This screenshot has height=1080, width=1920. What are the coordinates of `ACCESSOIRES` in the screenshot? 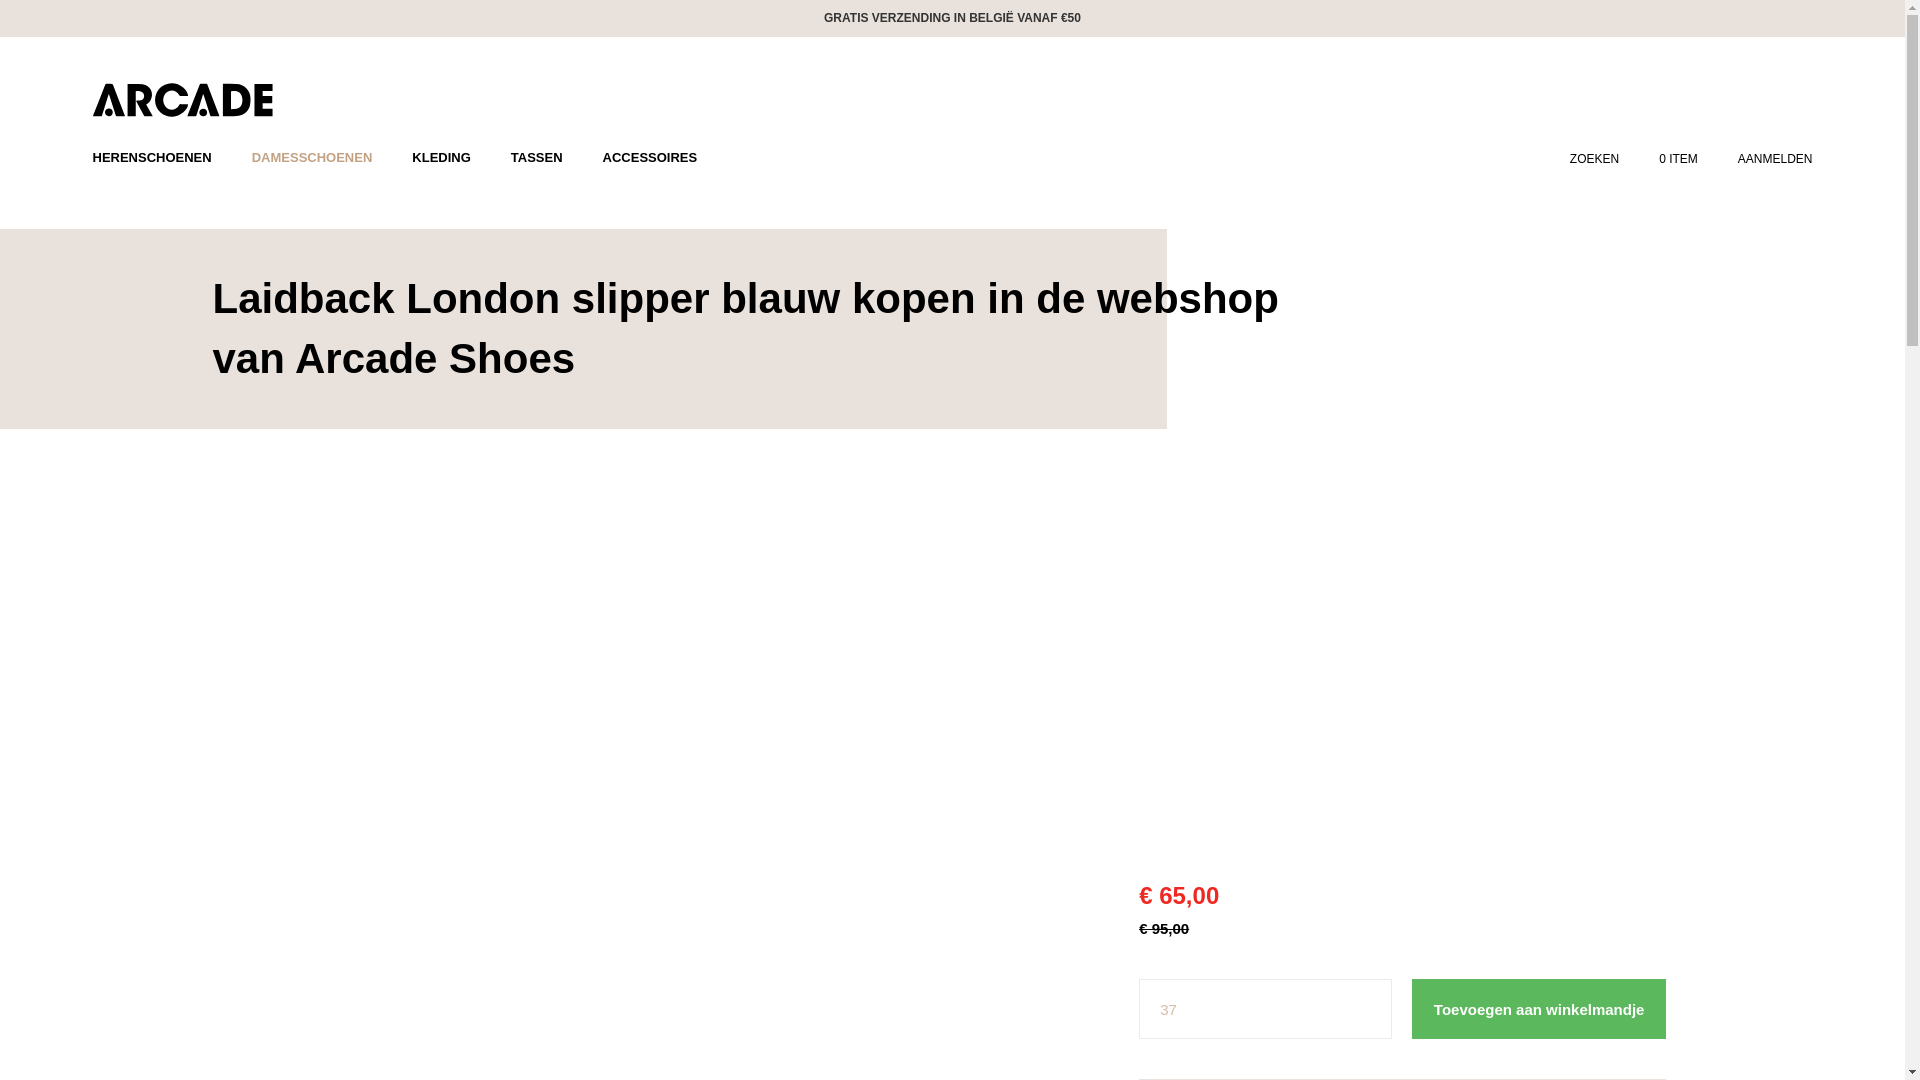 It's located at (650, 157).